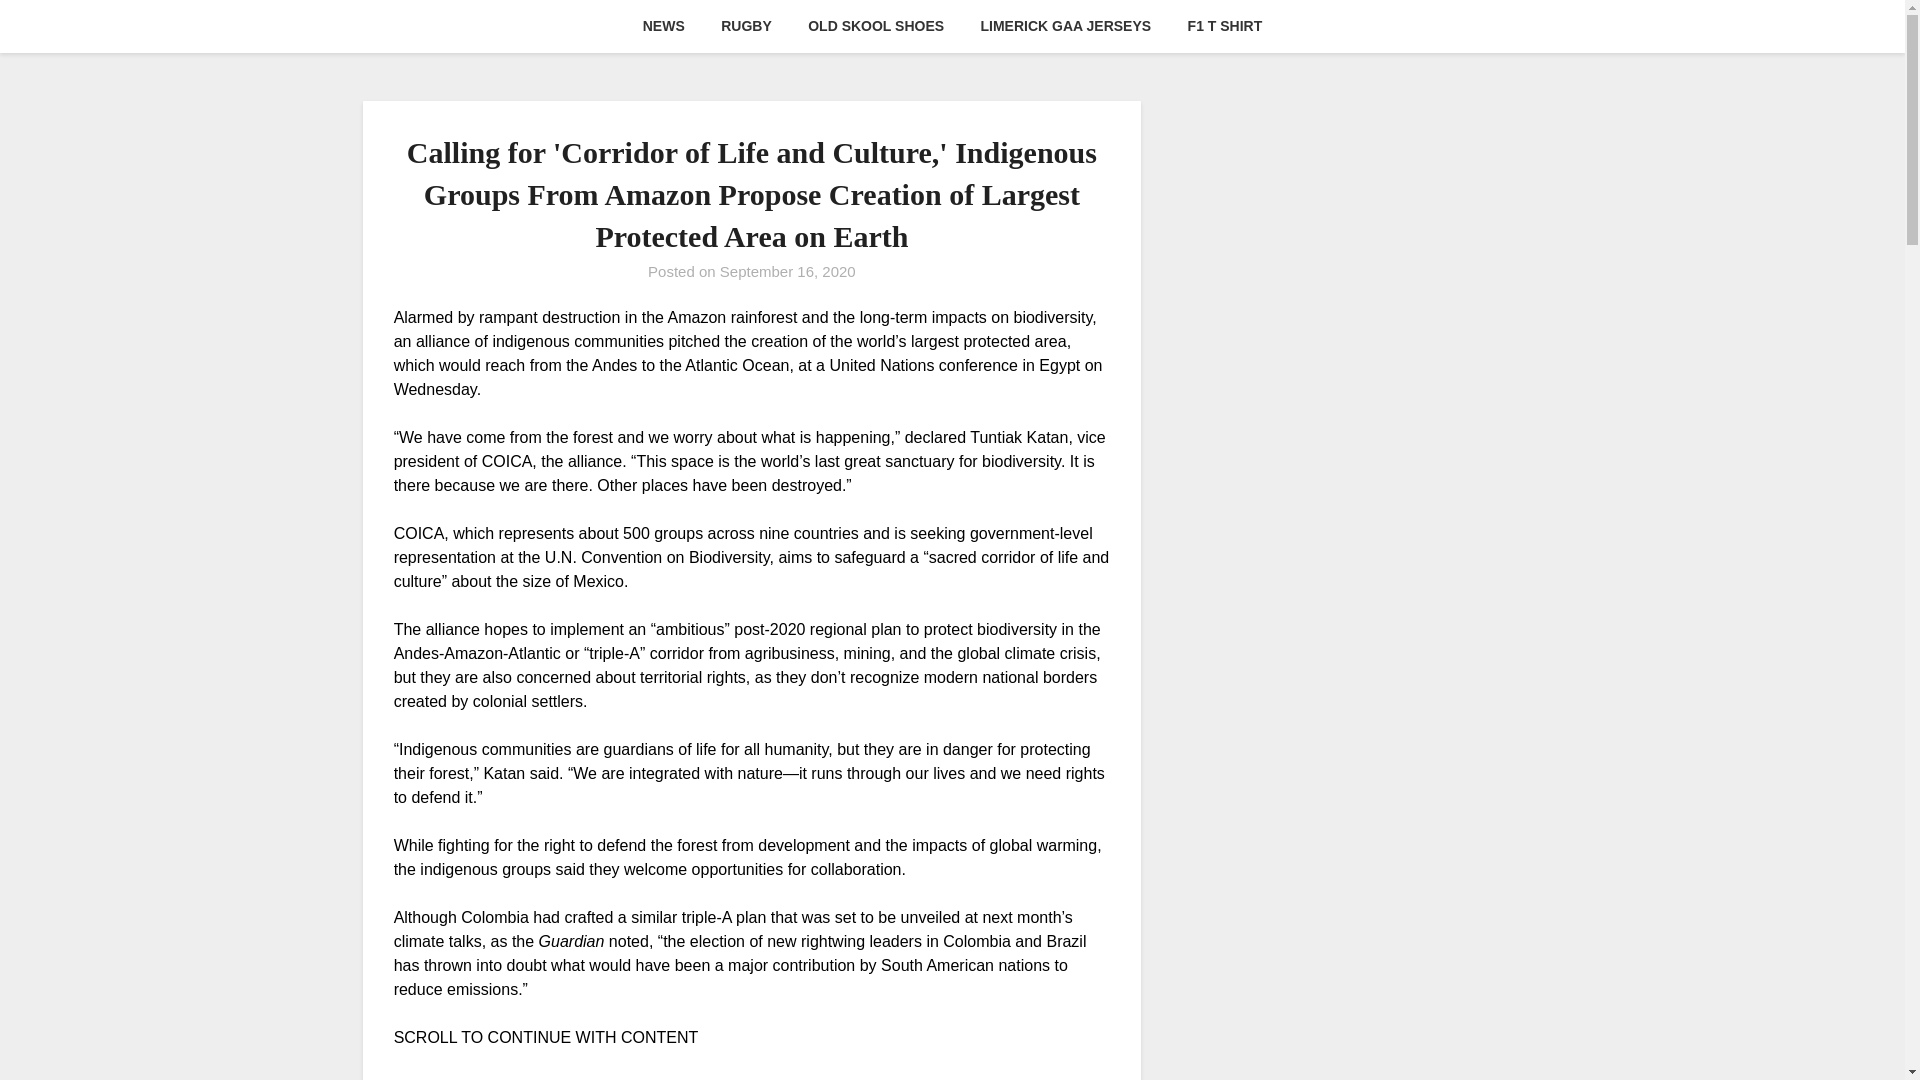 This screenshot has width=1920, height=1080. What do you see at coordinates (746, 26) in the screenshot?
I see `RUGBY` at bounding box center [746, 26].